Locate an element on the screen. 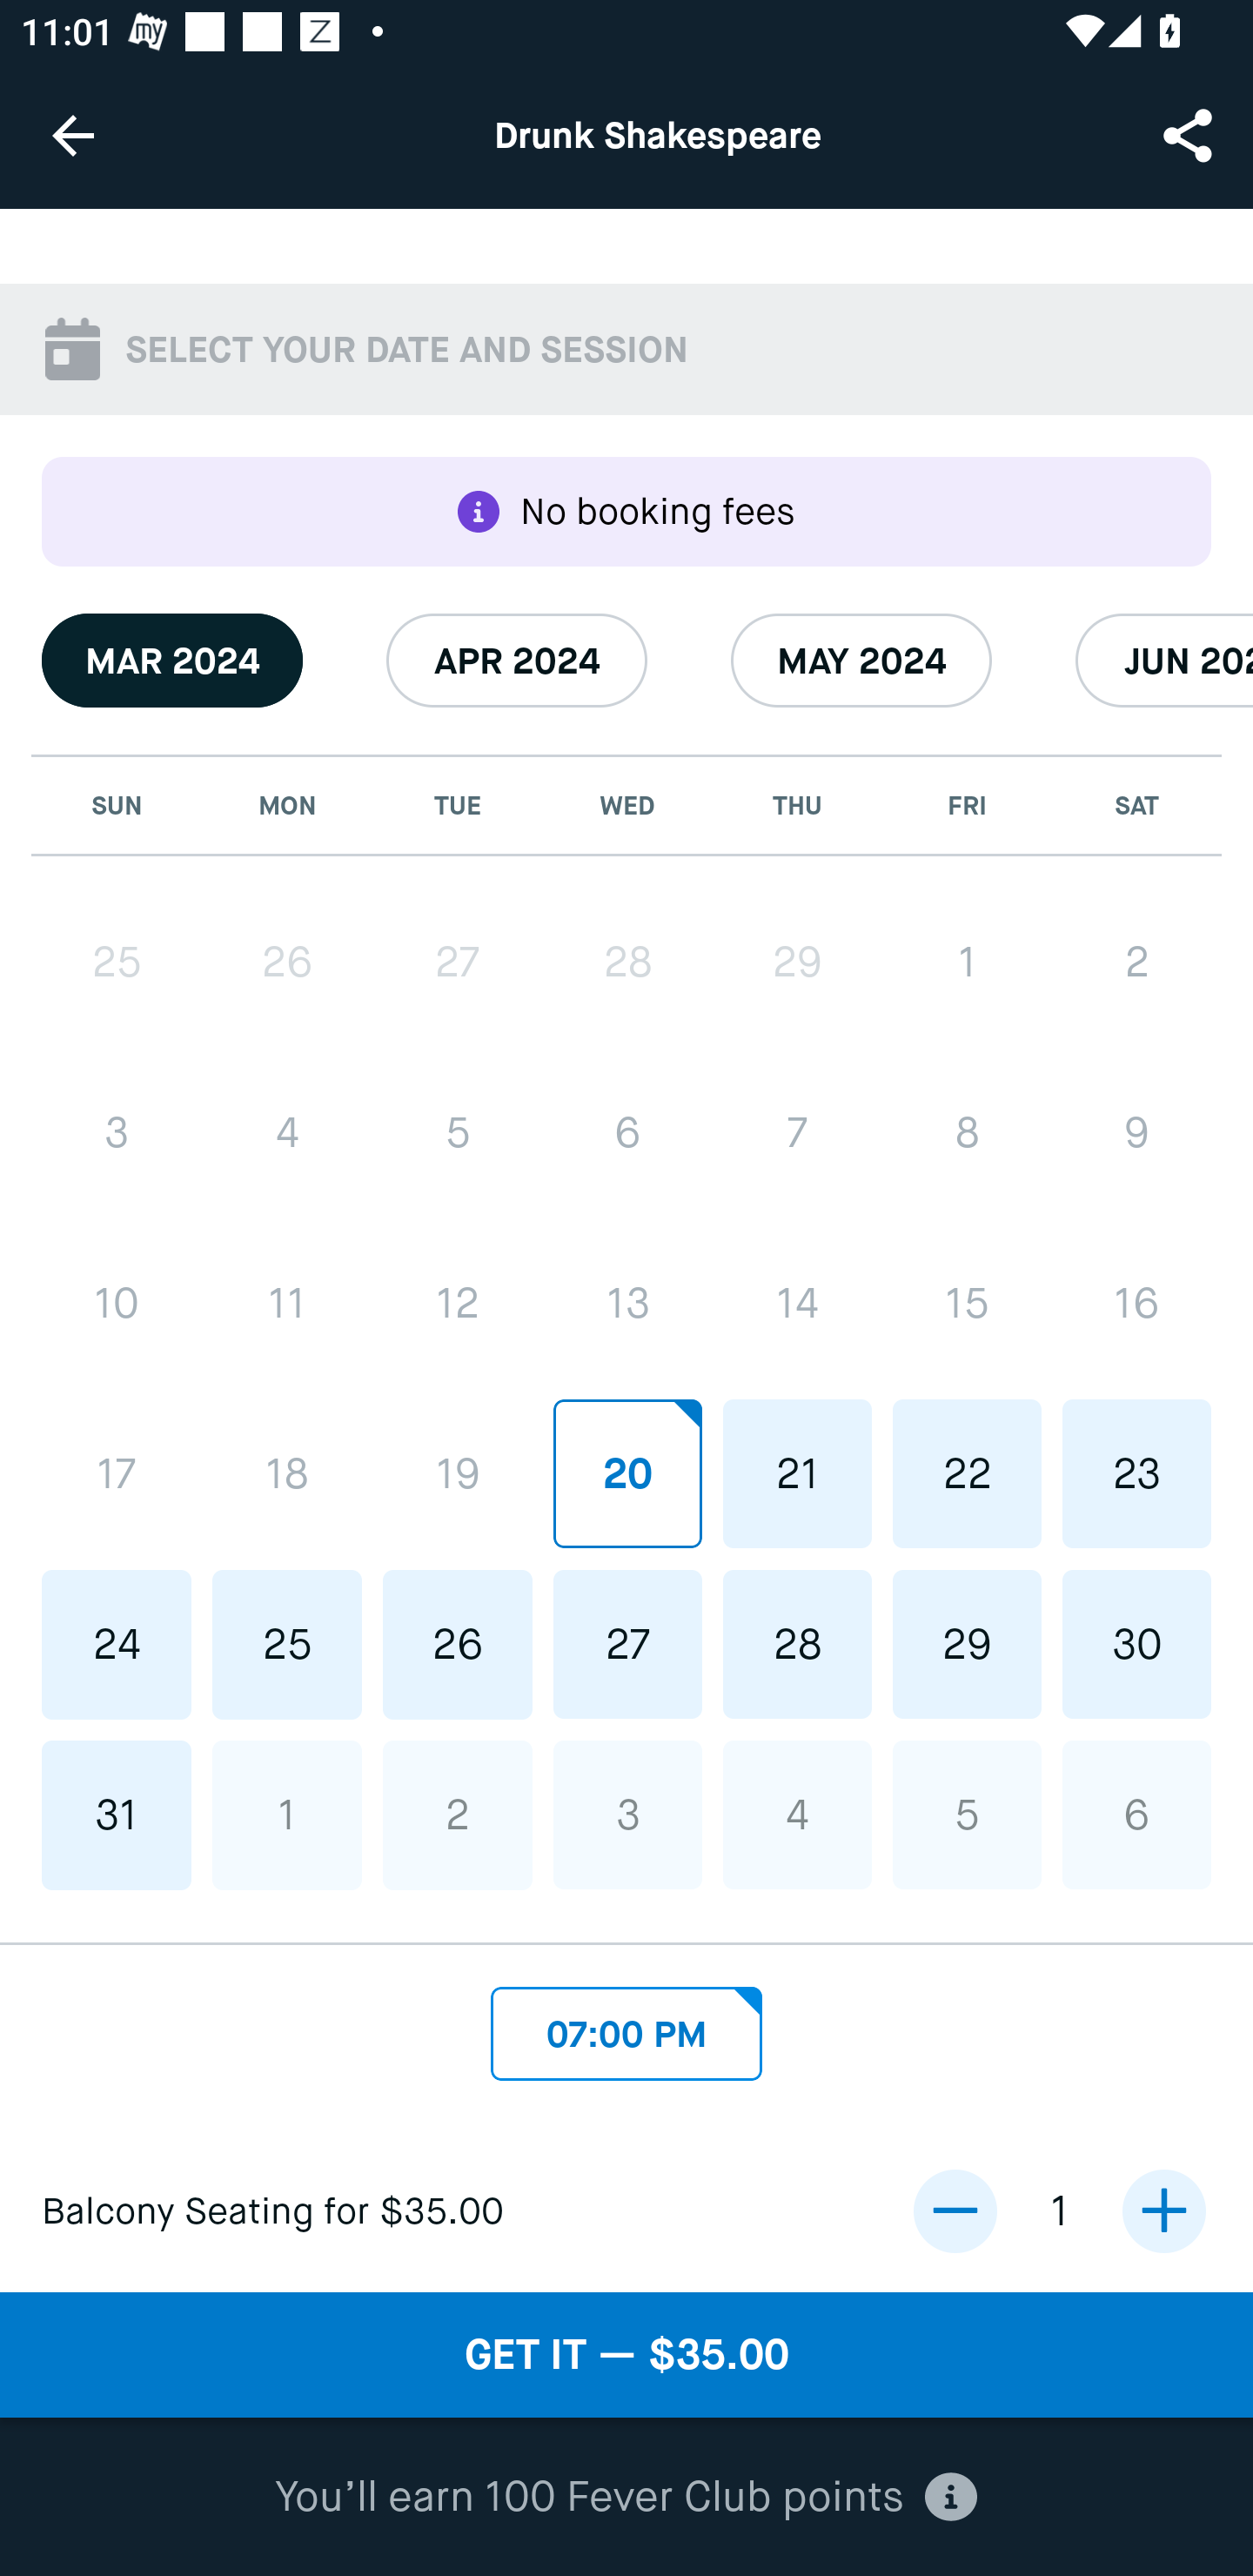 The width and height of the screenshot is (1253, 2576). 27 is located at coordinates (458, 963).